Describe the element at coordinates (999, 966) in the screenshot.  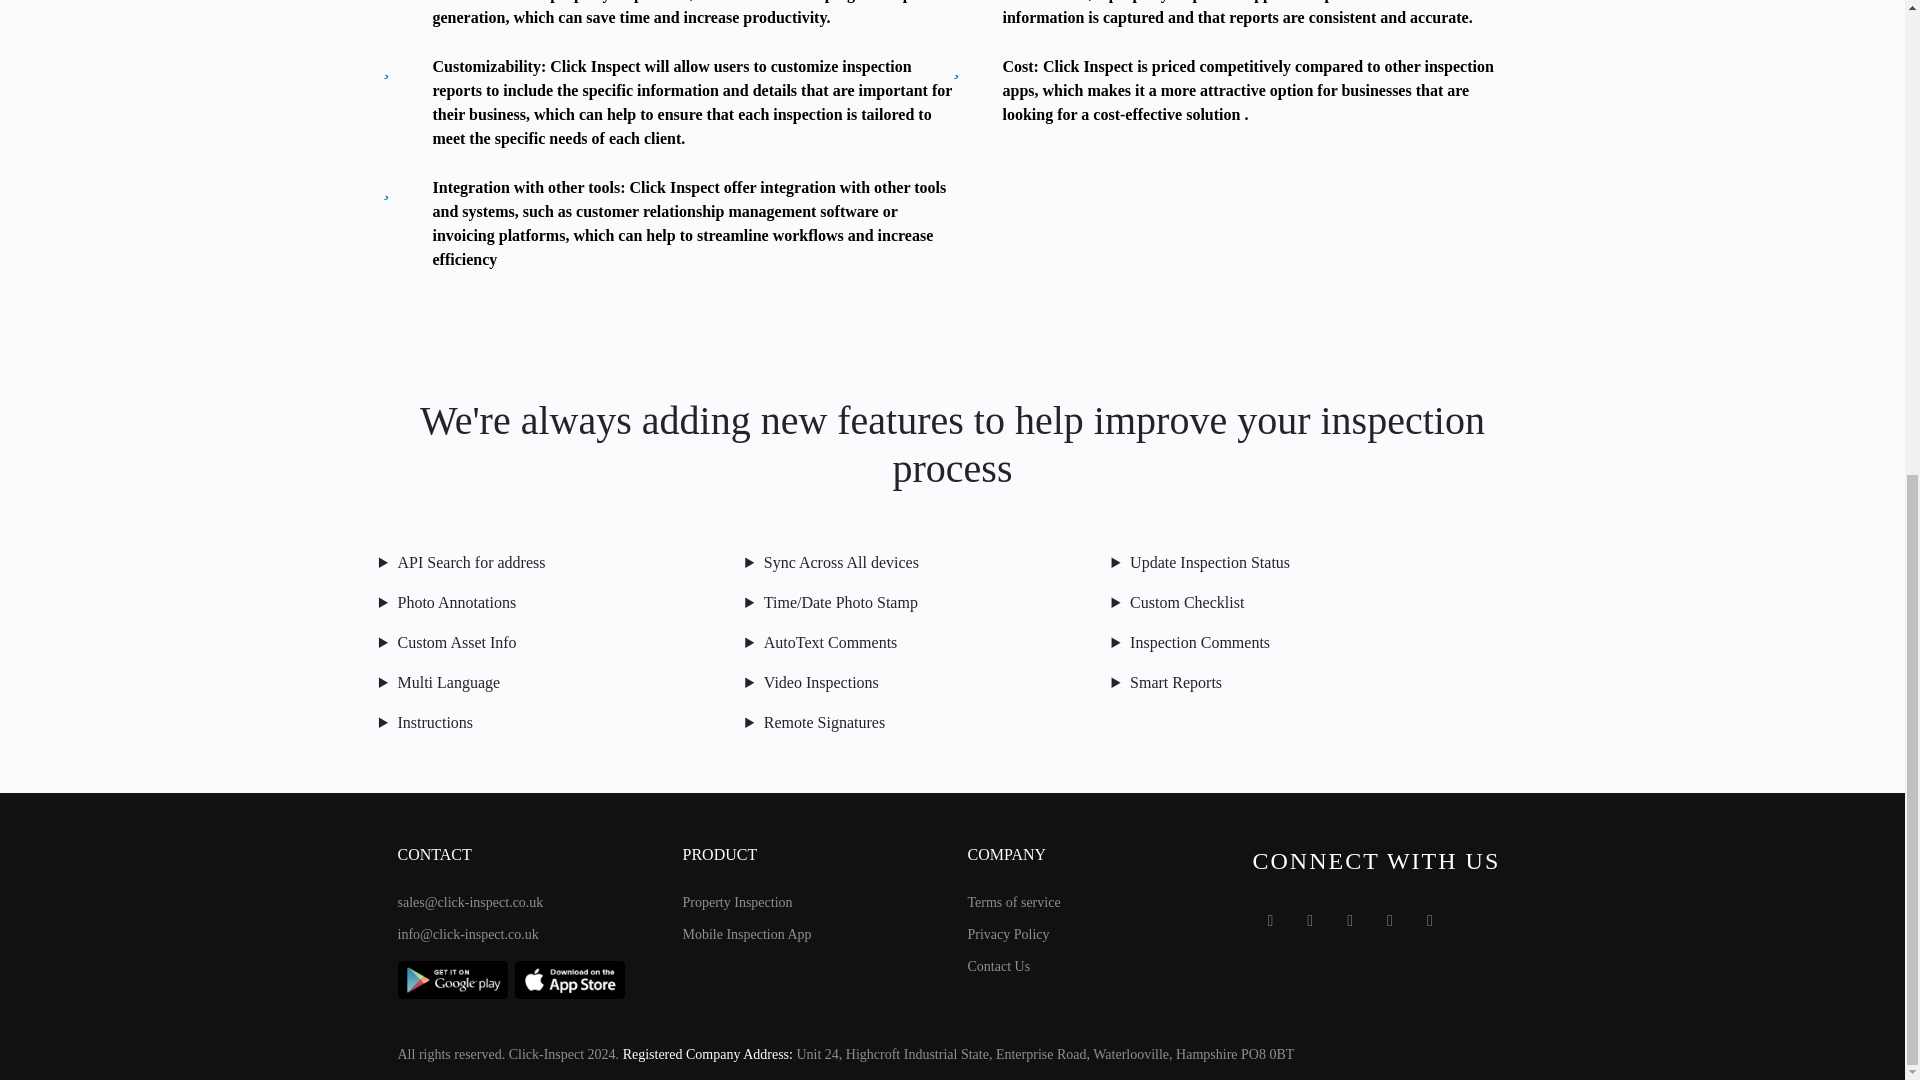
I see `Contact Us` at that location.